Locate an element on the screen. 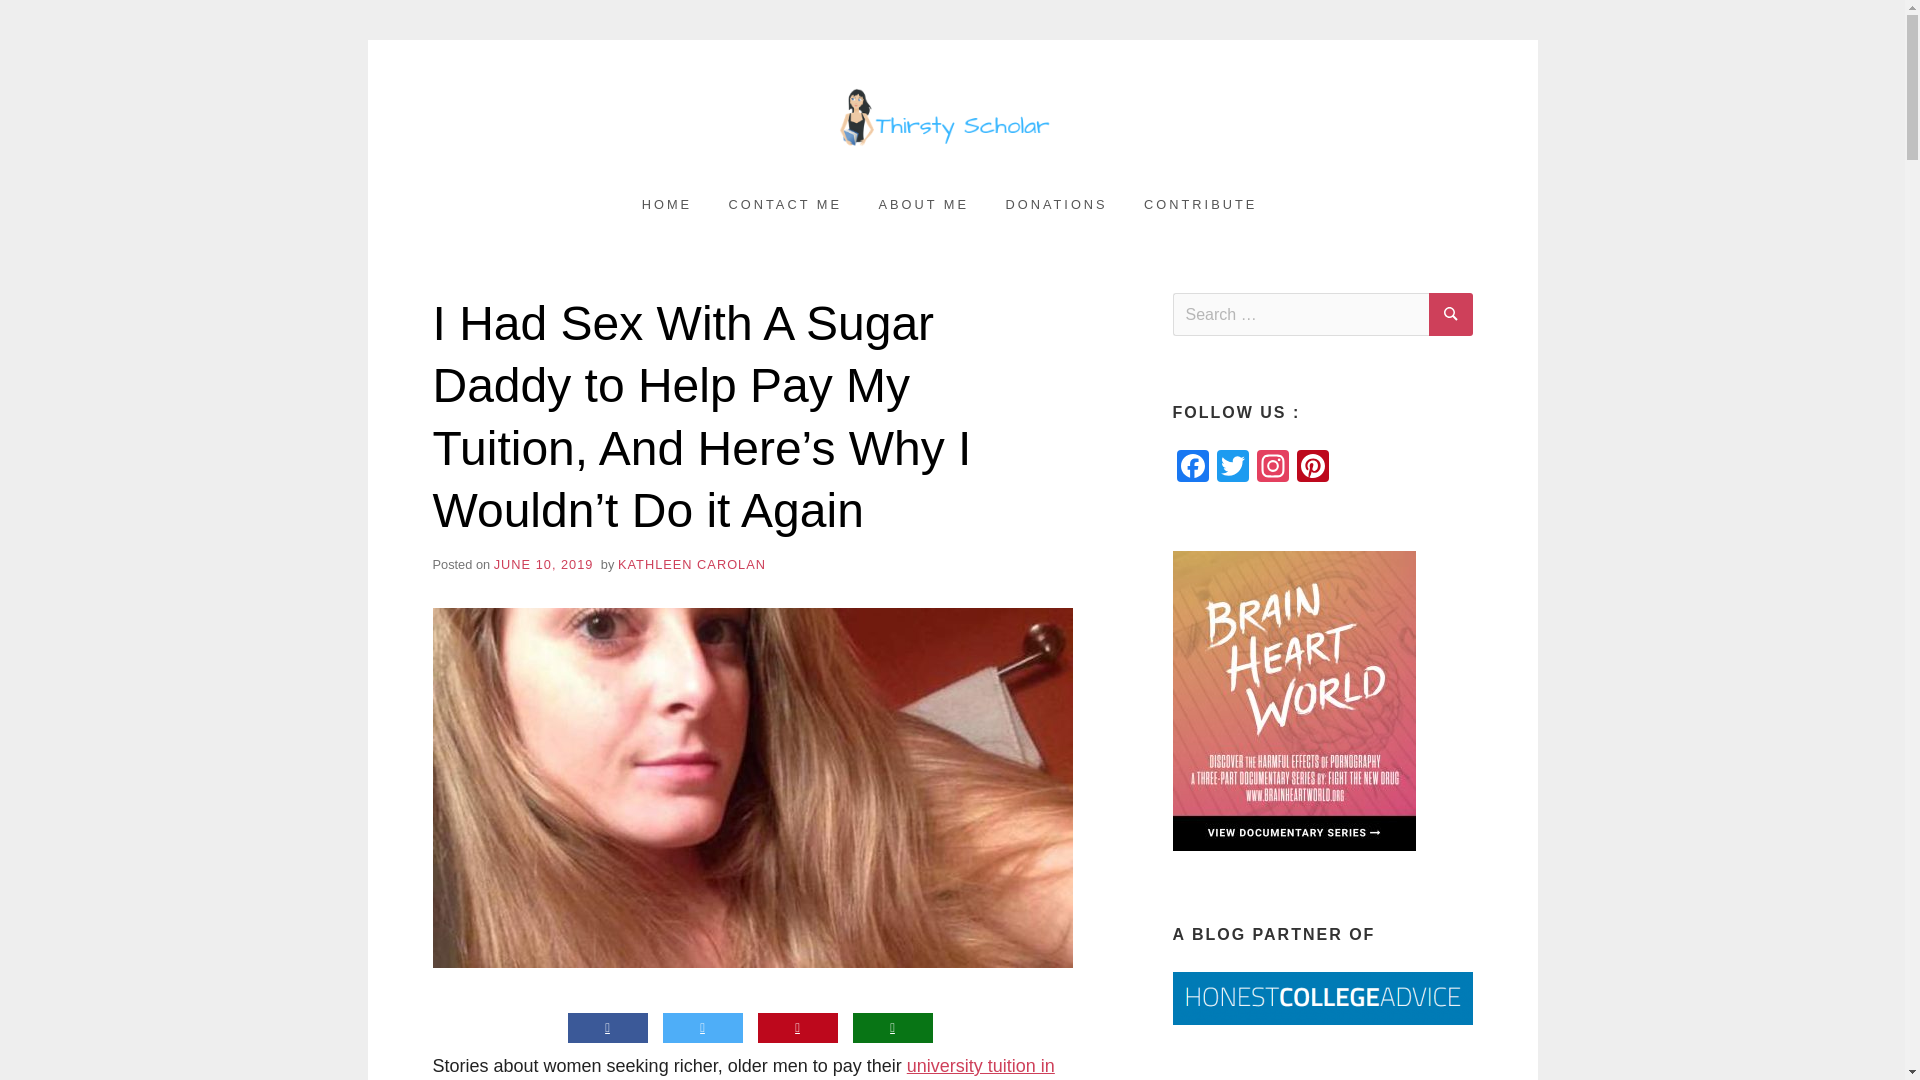 Image resolution: width=1920 pixels, height=1080 pixels. Search is located at coordinates (1450, 314).